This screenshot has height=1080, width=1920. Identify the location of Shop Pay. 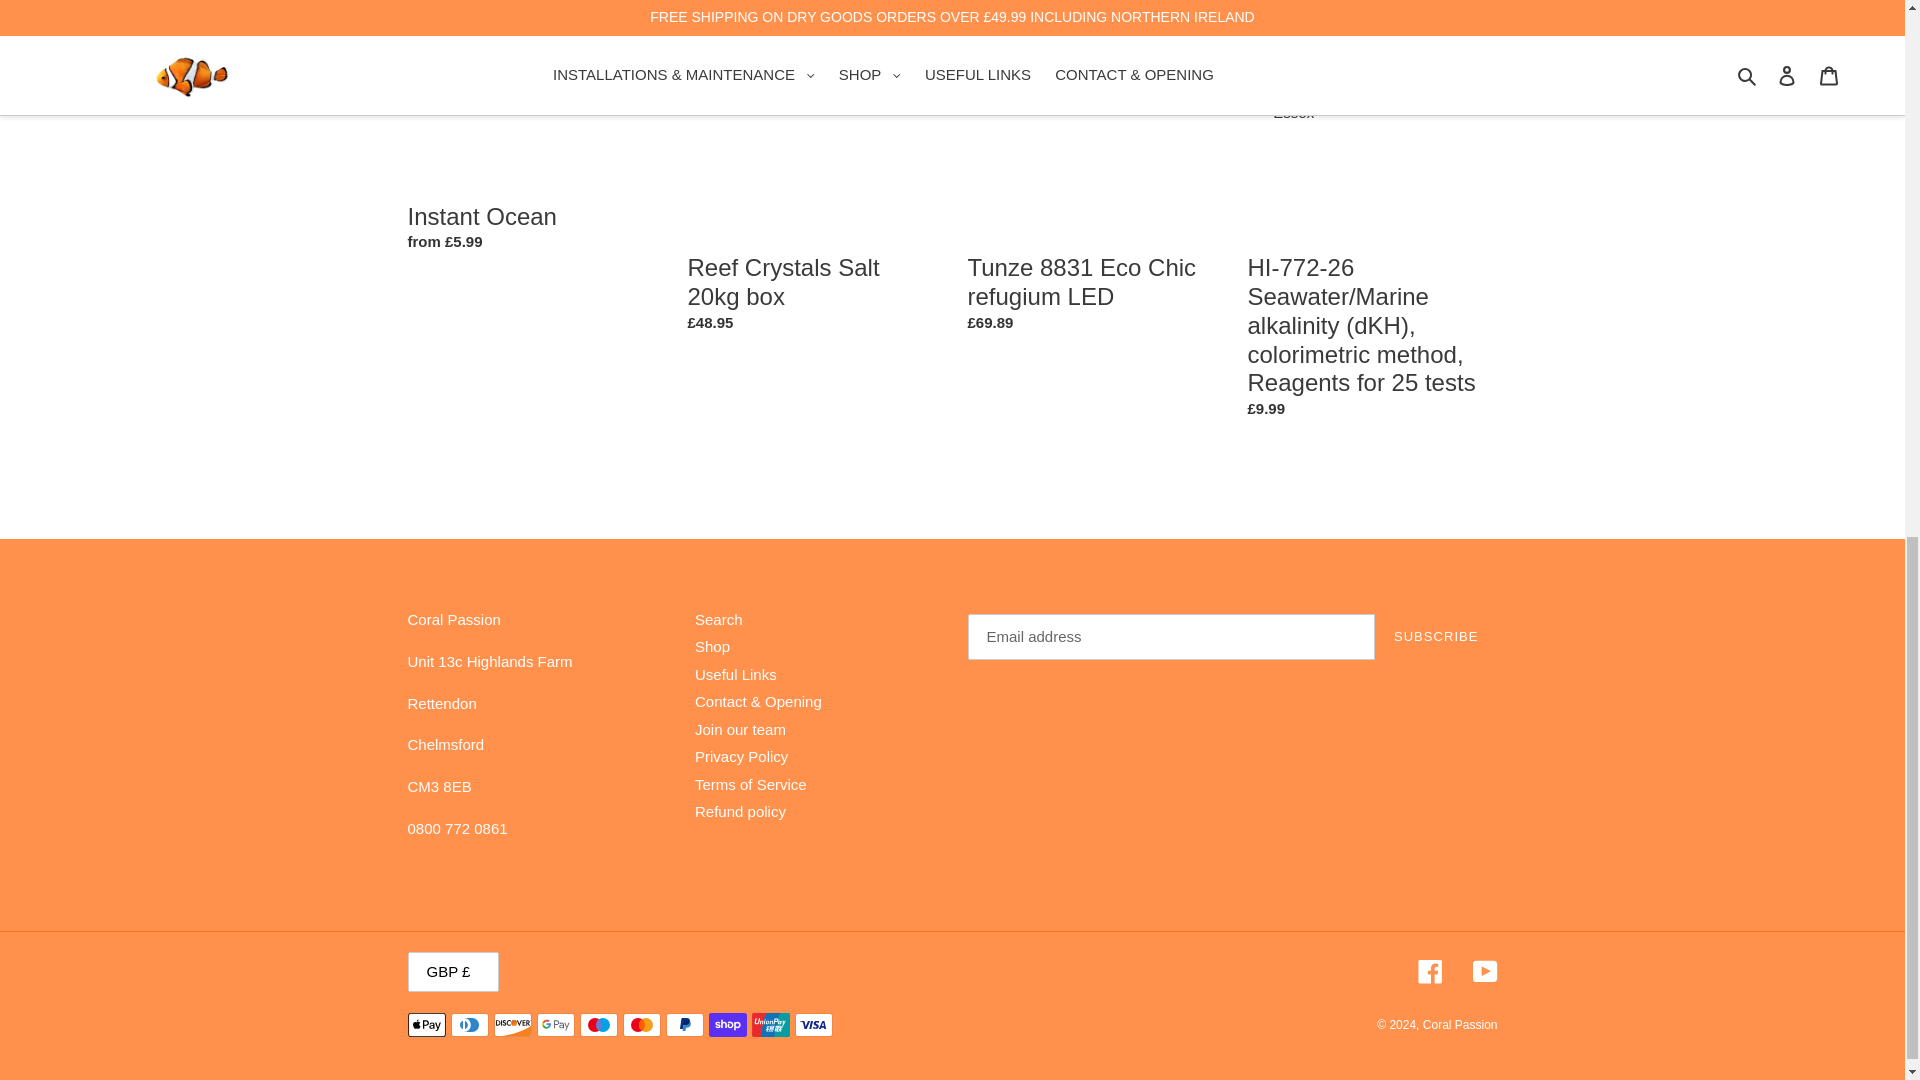
(727, 1024).